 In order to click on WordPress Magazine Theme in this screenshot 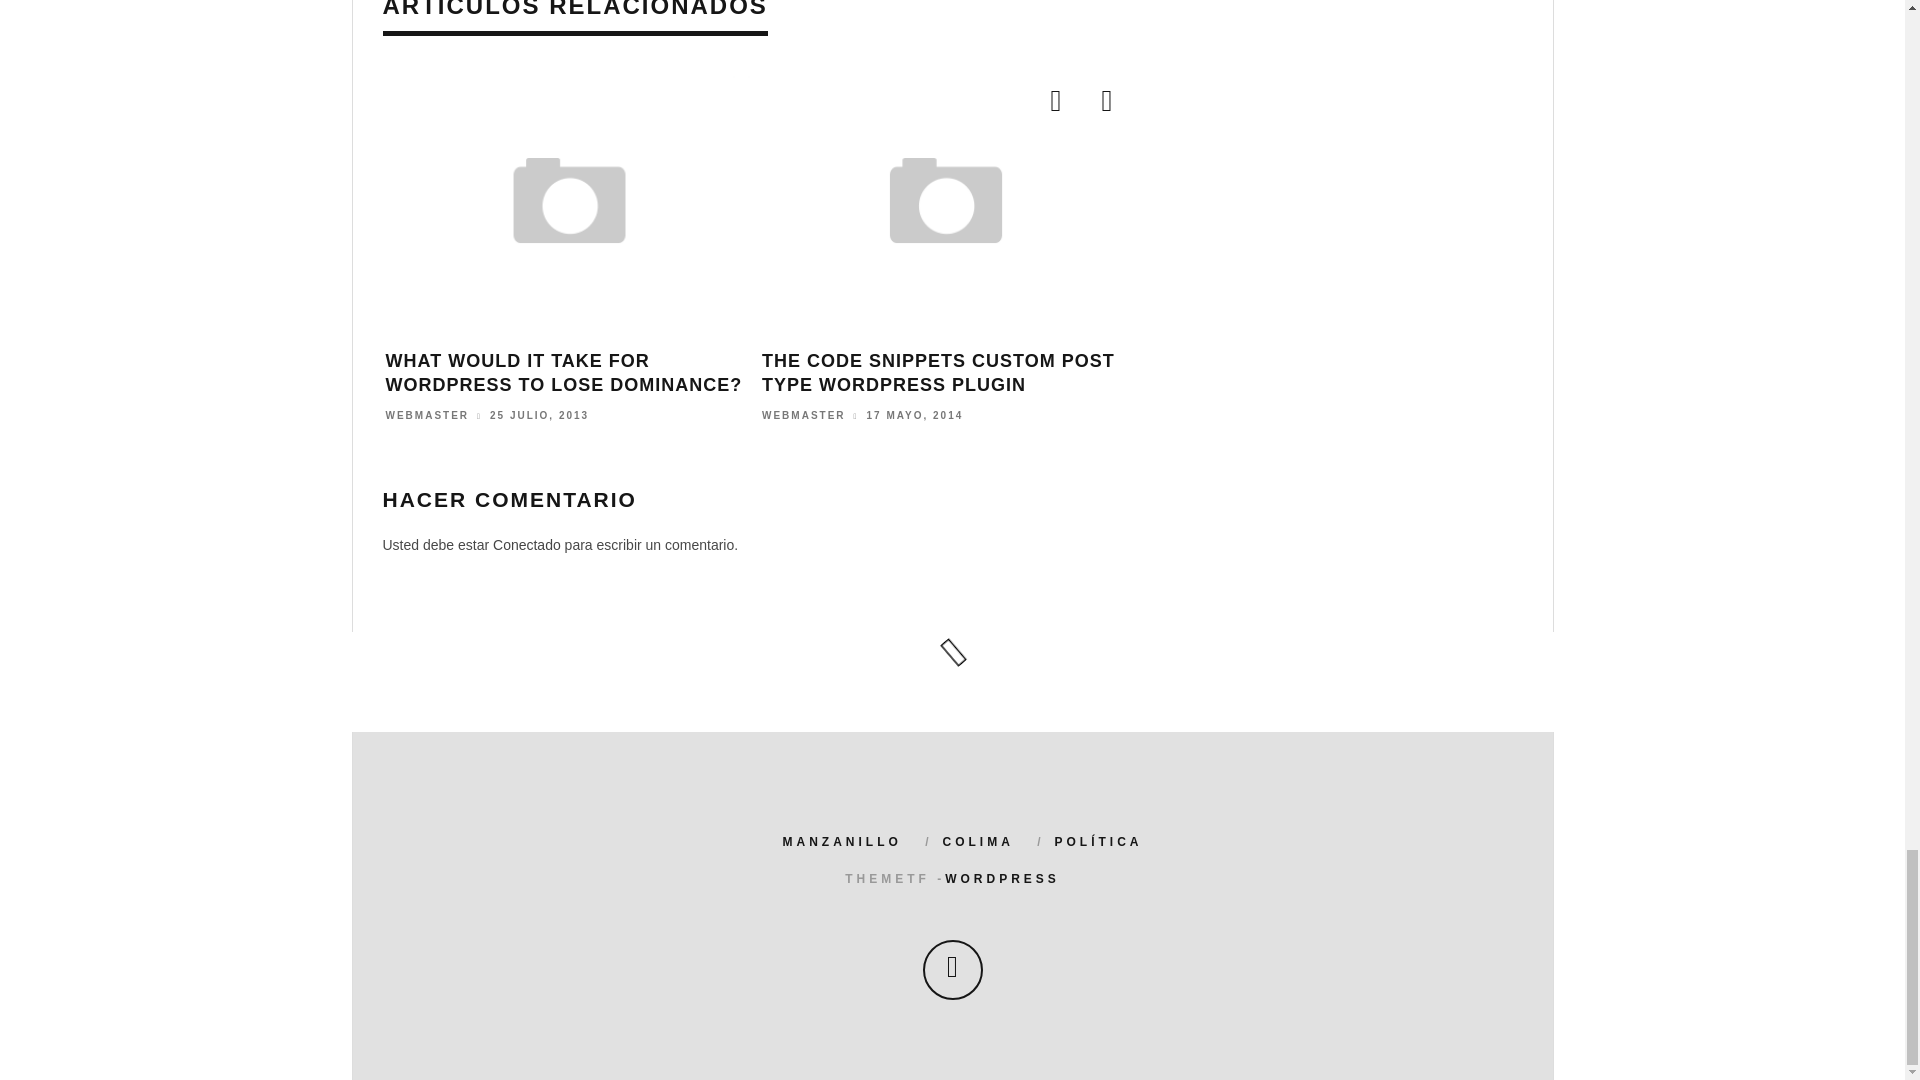, I will do `click(1002, 878)`.